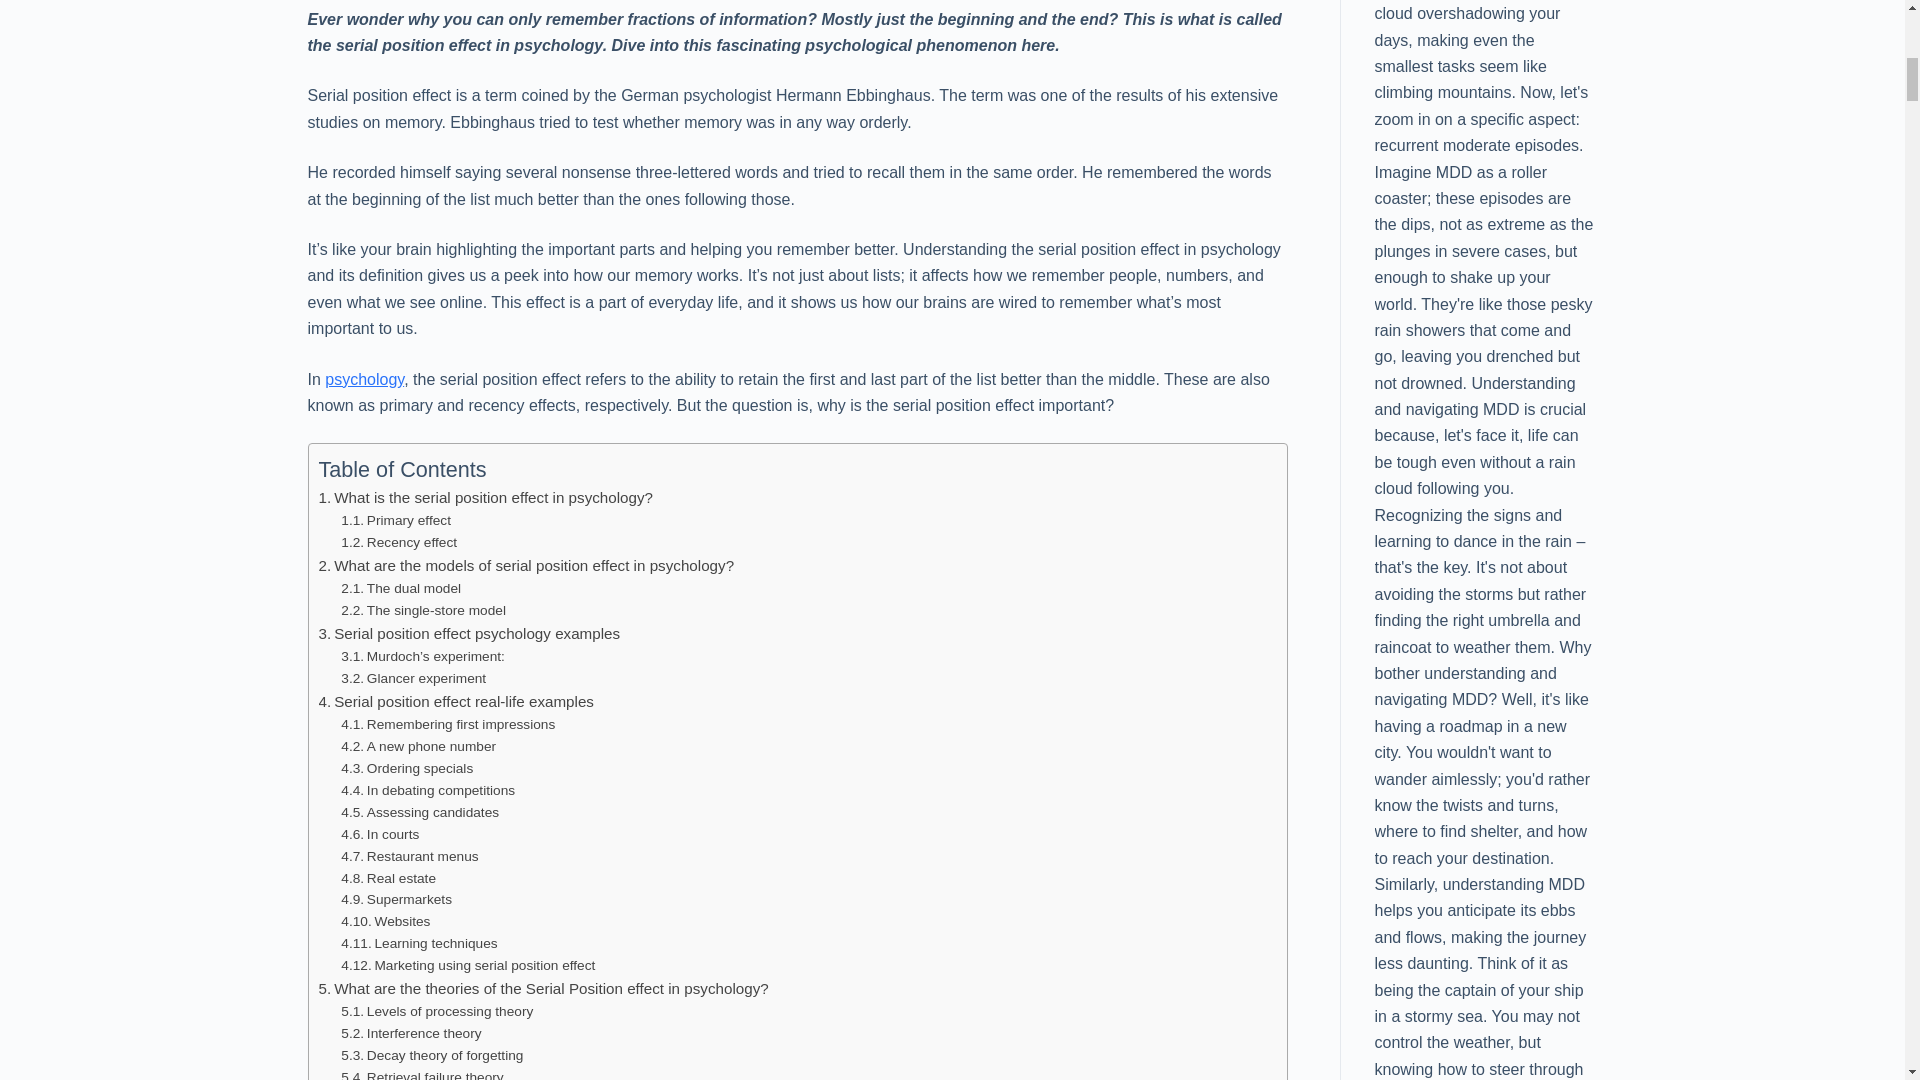 The width and height of the screenshot is (1920, 1080). Describe the element at coordinates (413, 679) in the screenshot. I see `Glancer experiment` at that location.